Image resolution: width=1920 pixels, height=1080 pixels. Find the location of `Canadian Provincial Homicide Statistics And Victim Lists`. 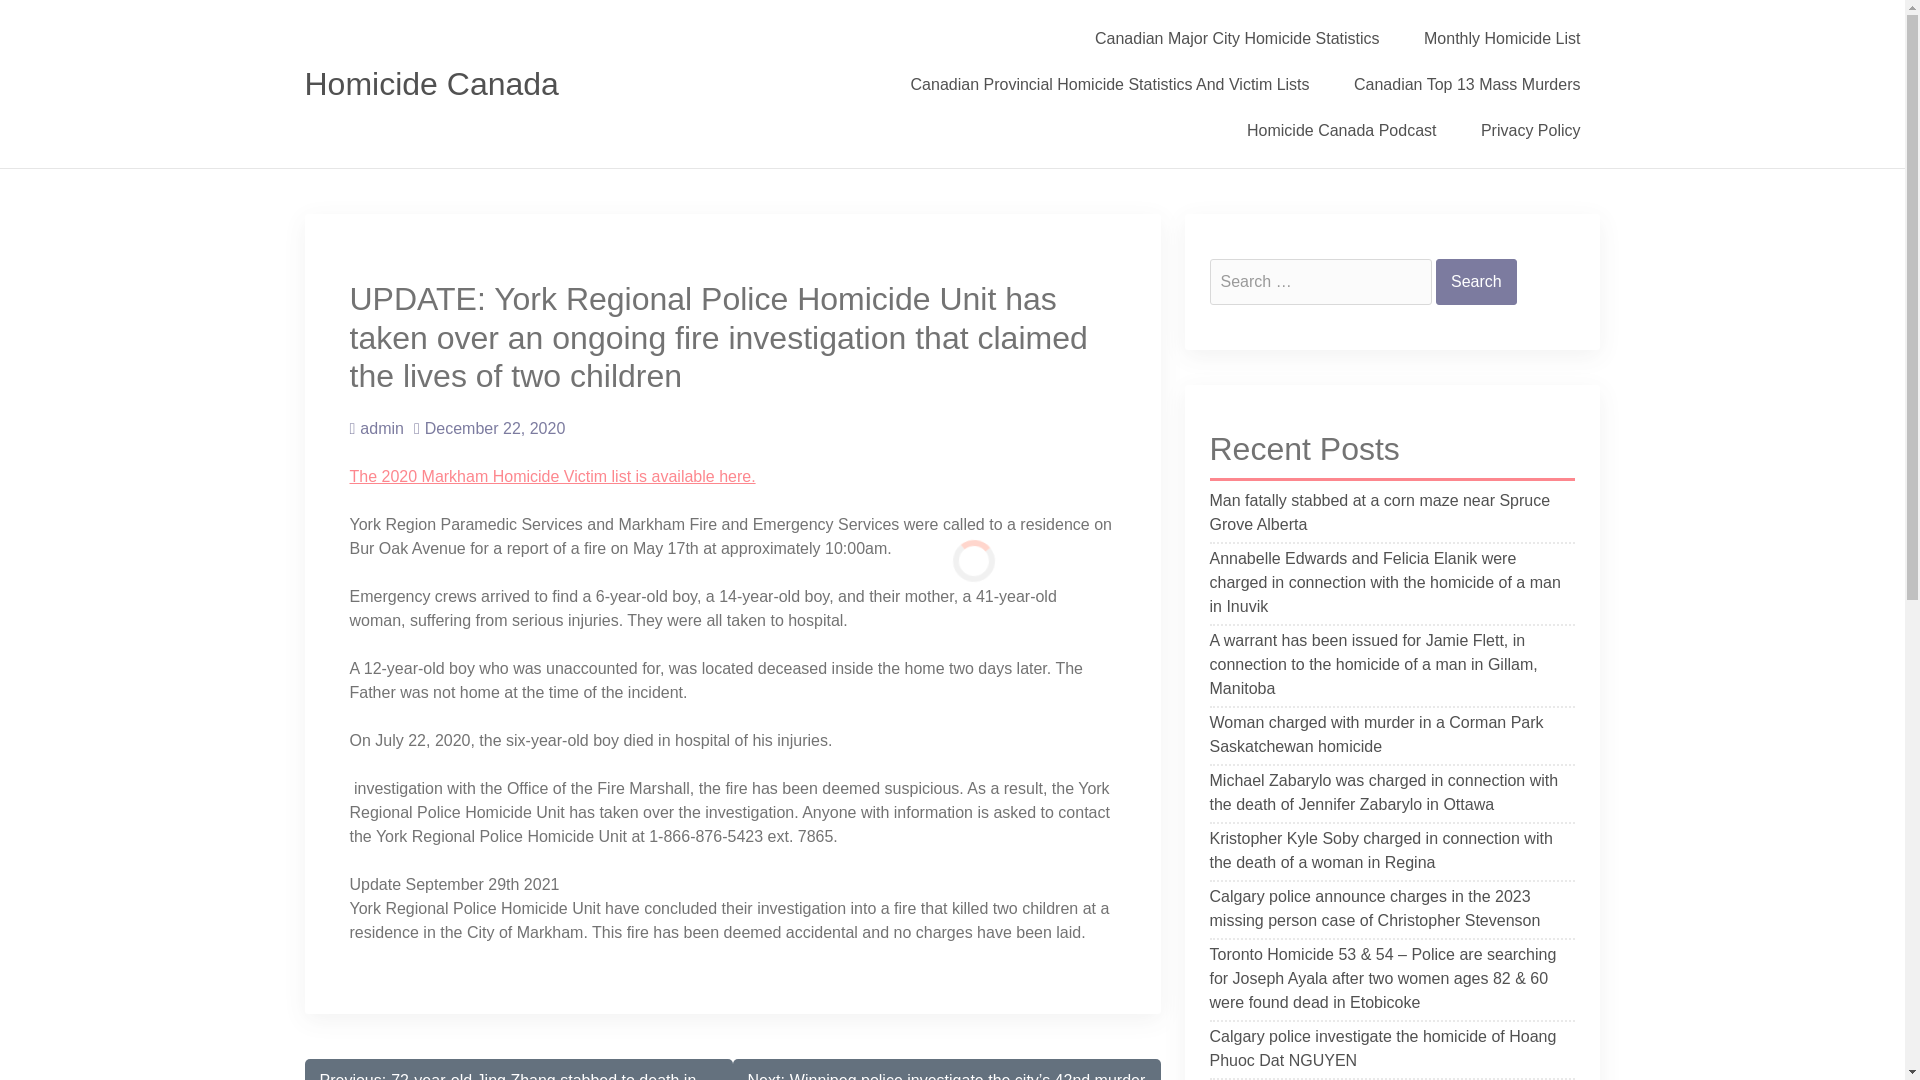

Canadian Provincial Homicide Statistics And Victim Lists is located at coordinates (1110, 83).